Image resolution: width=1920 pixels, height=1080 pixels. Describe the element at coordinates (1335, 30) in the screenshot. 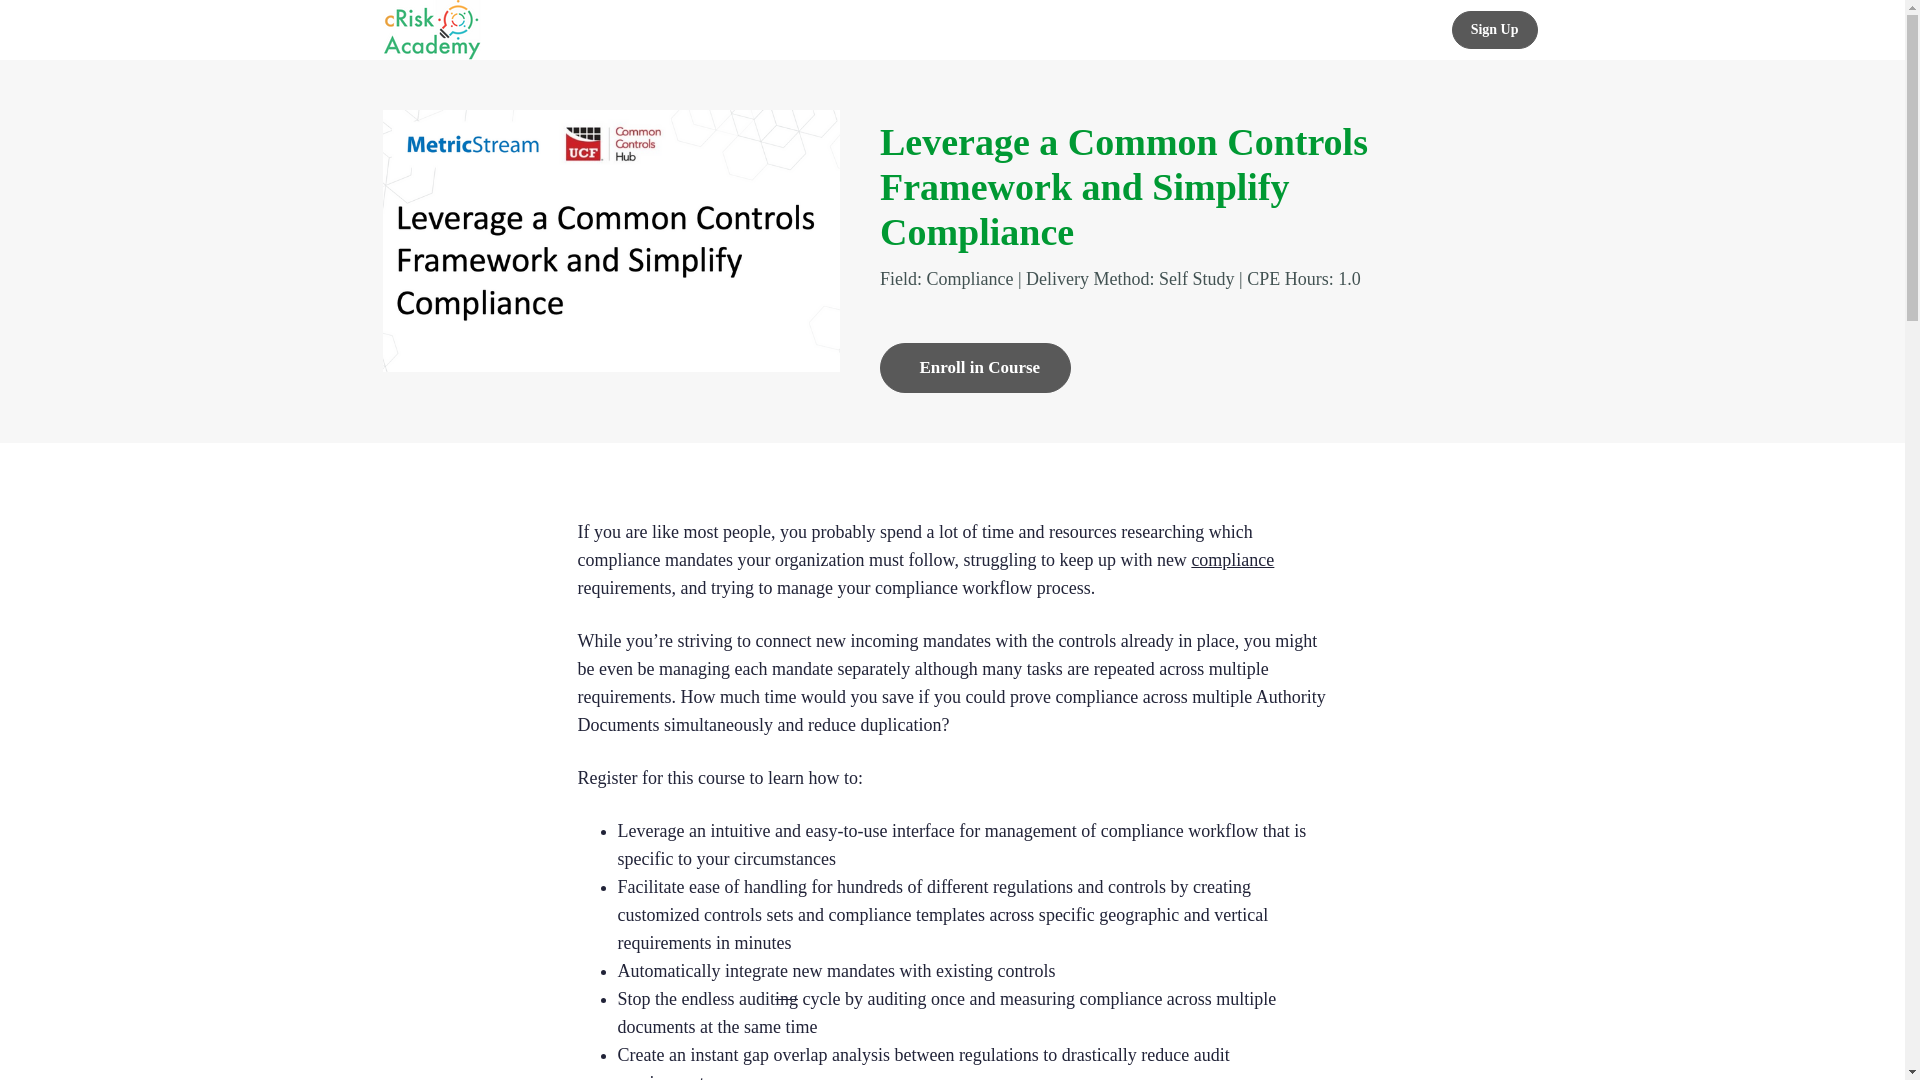

I see `More` at that location.